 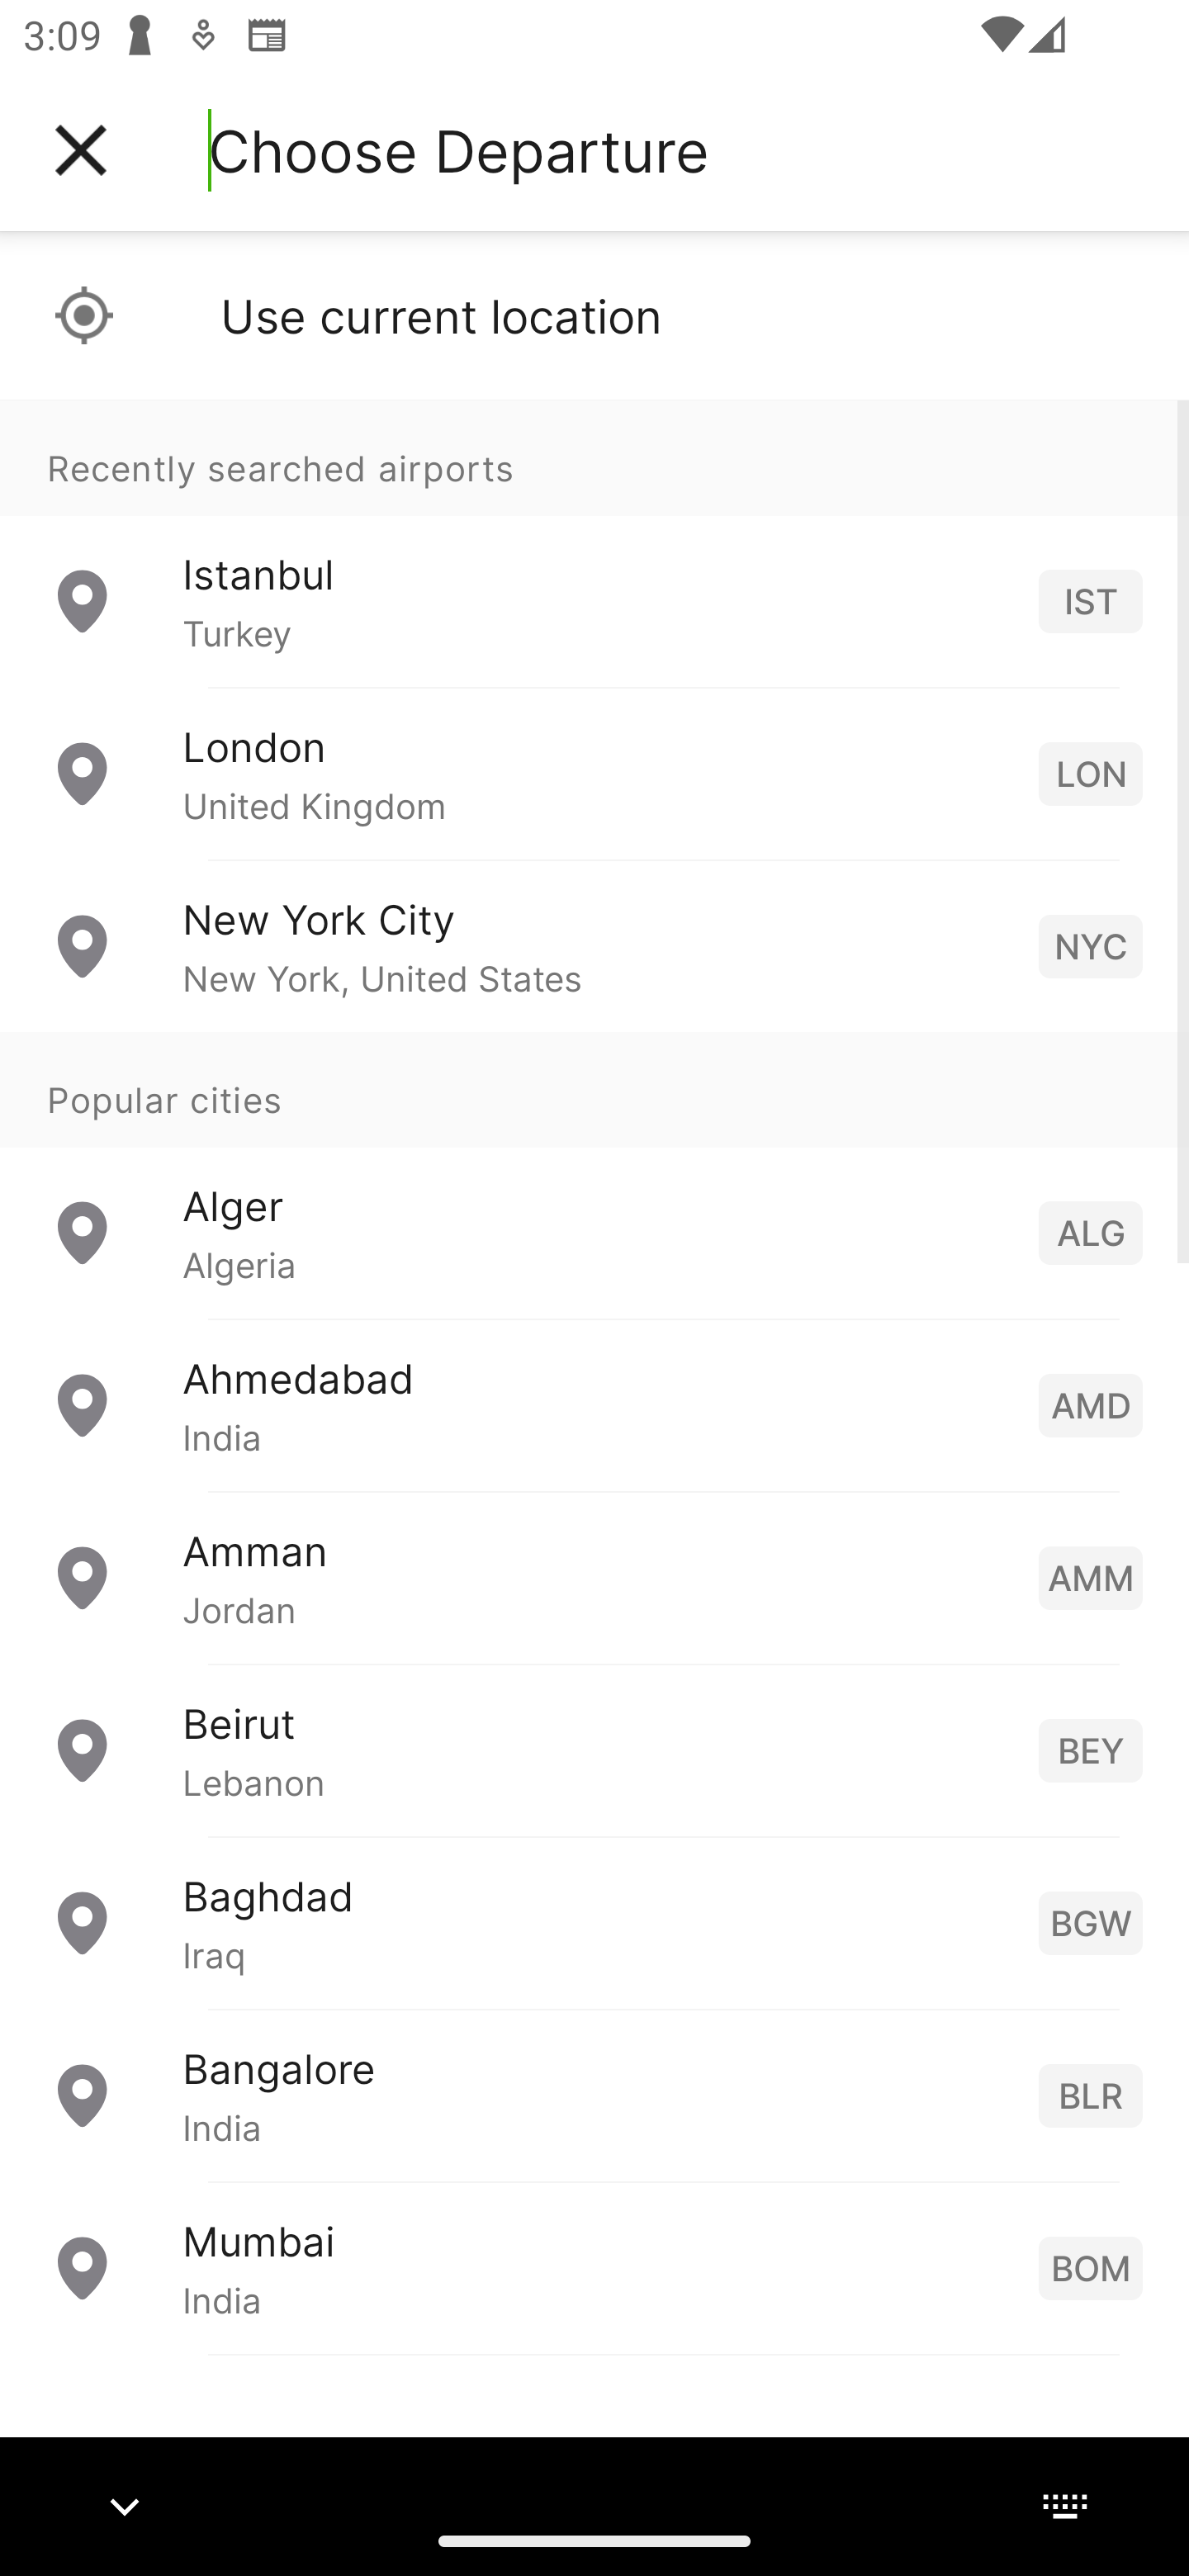 What do you see at coordinates (594, 315) in the screenshot?
I see `Use current location` at bounding box center [594, 315].